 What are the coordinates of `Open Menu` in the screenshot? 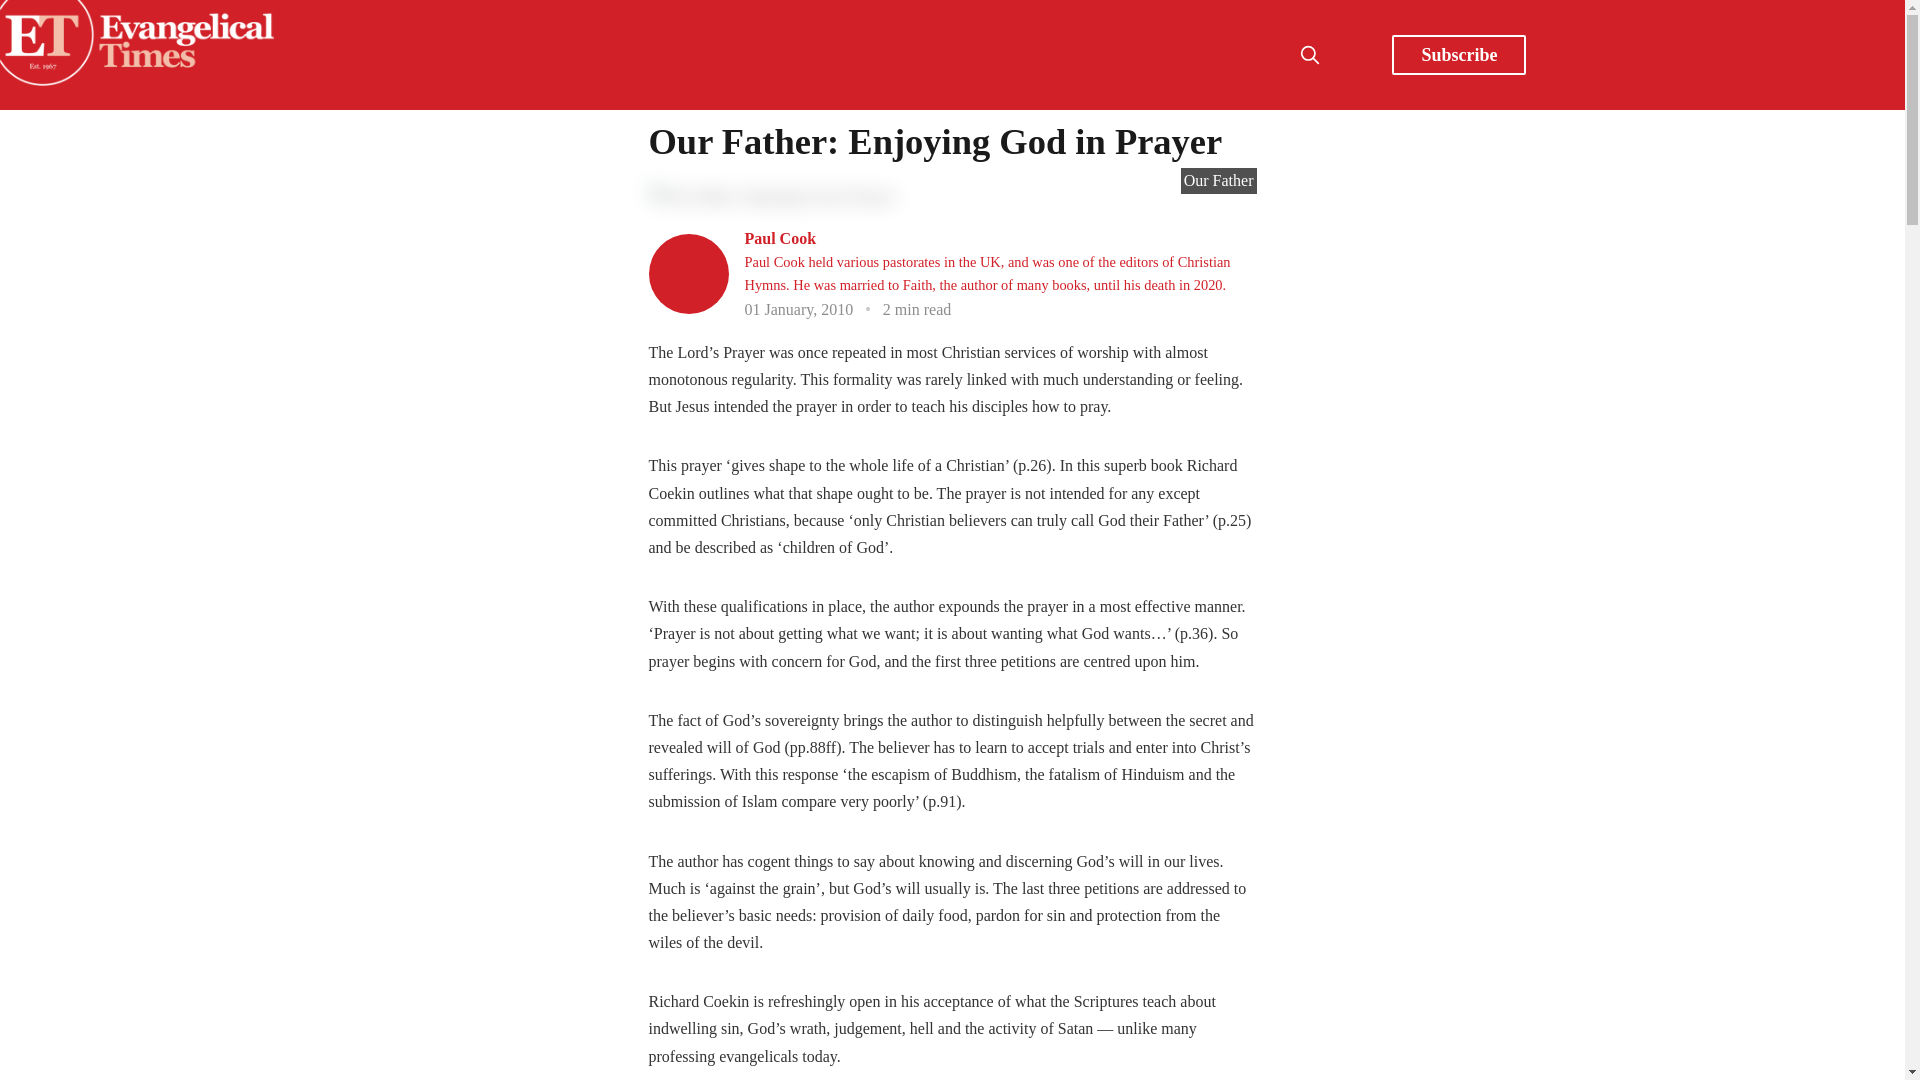 It's located at (1354, 54).